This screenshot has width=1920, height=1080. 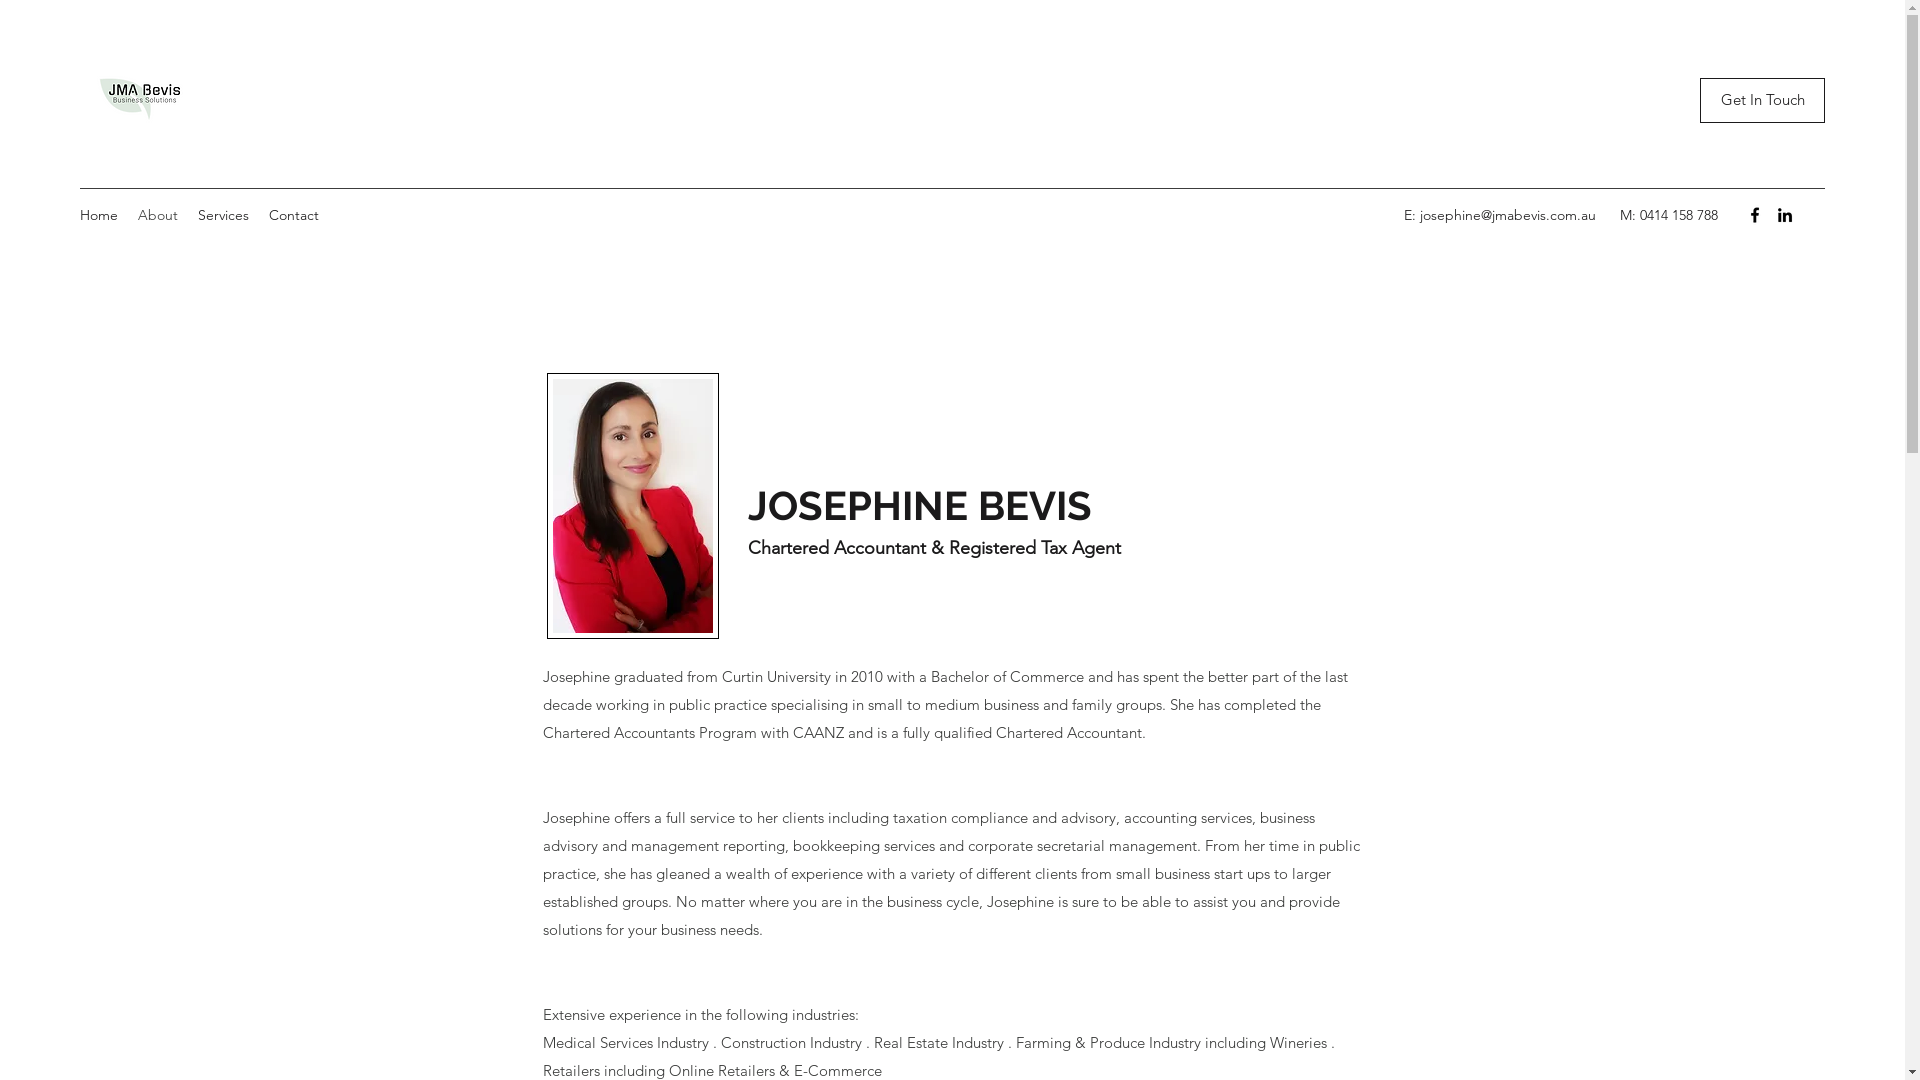 What do you see at coordinates (1762, 100) in the screenshot?
I see `Get In Touch` at bounding box center [1762, 100].